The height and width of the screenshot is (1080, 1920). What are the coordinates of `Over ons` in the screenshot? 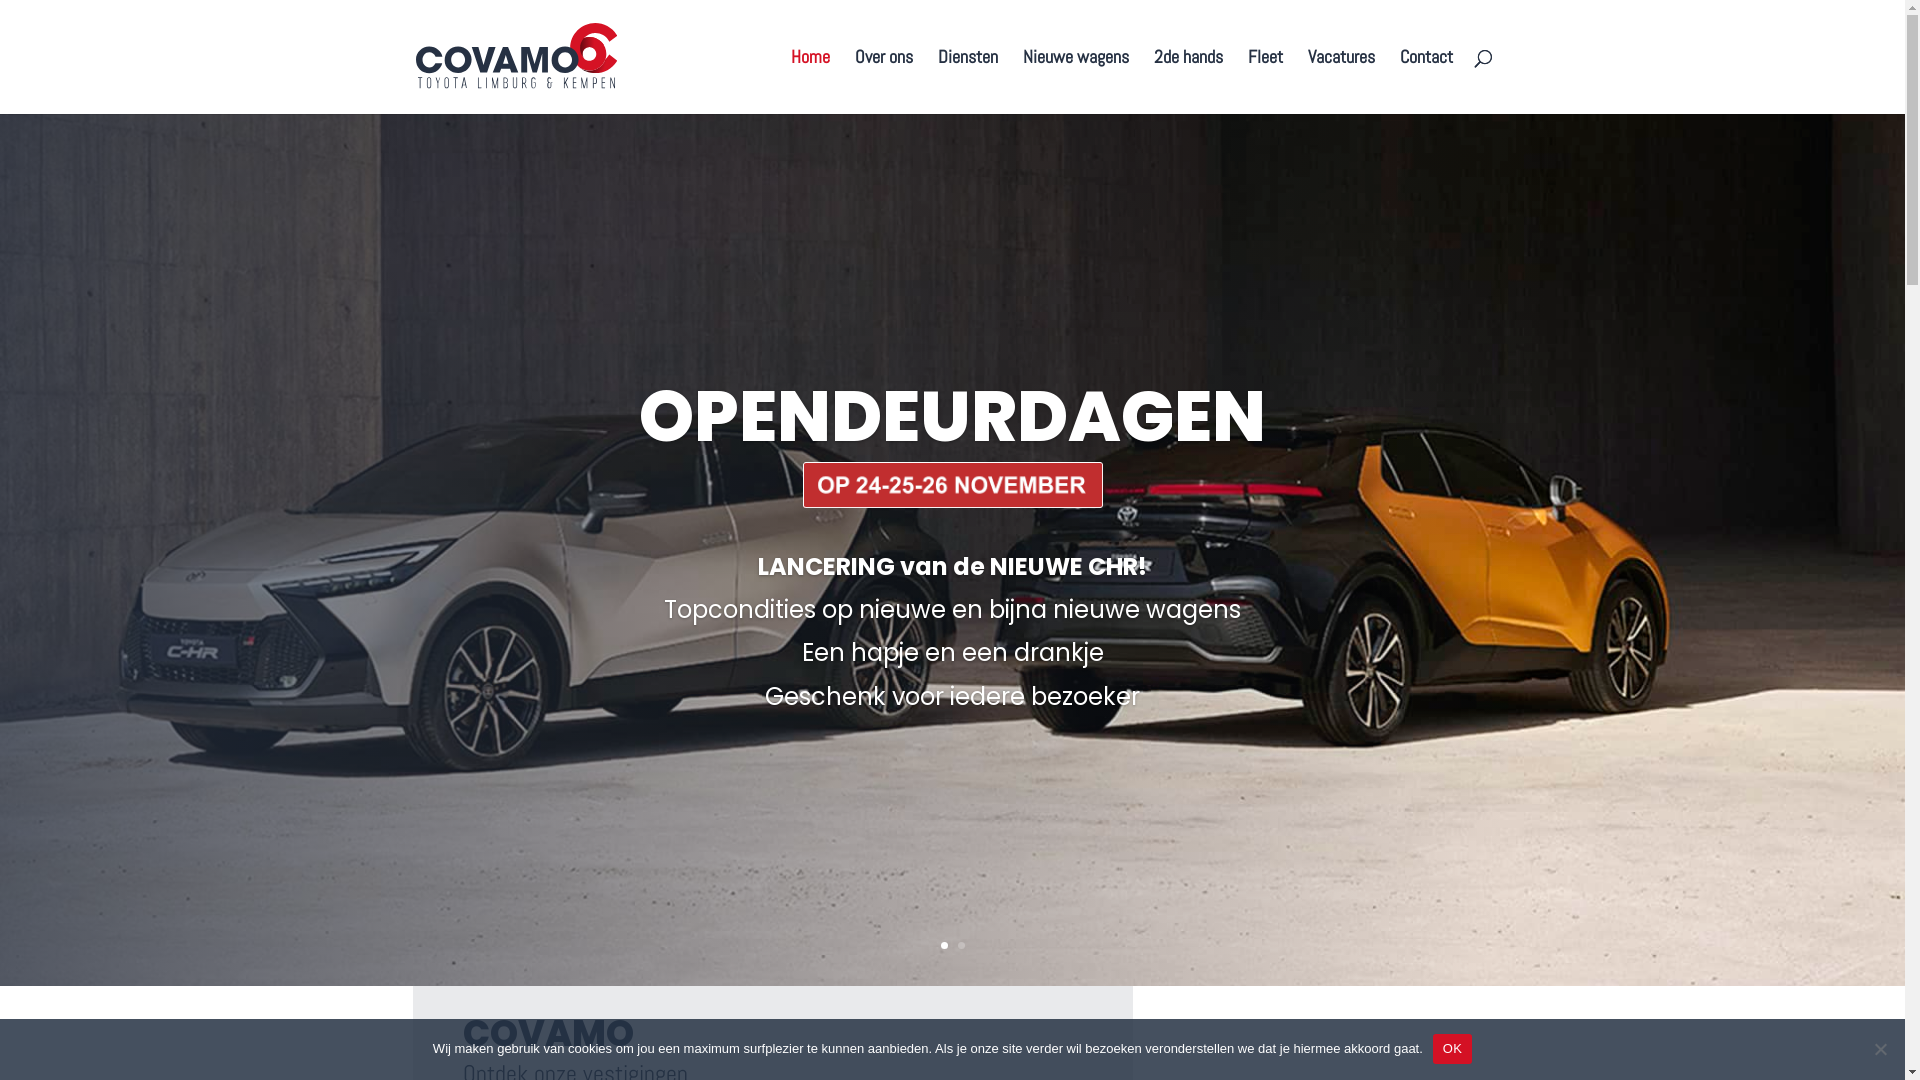 It's located at (883, 82).